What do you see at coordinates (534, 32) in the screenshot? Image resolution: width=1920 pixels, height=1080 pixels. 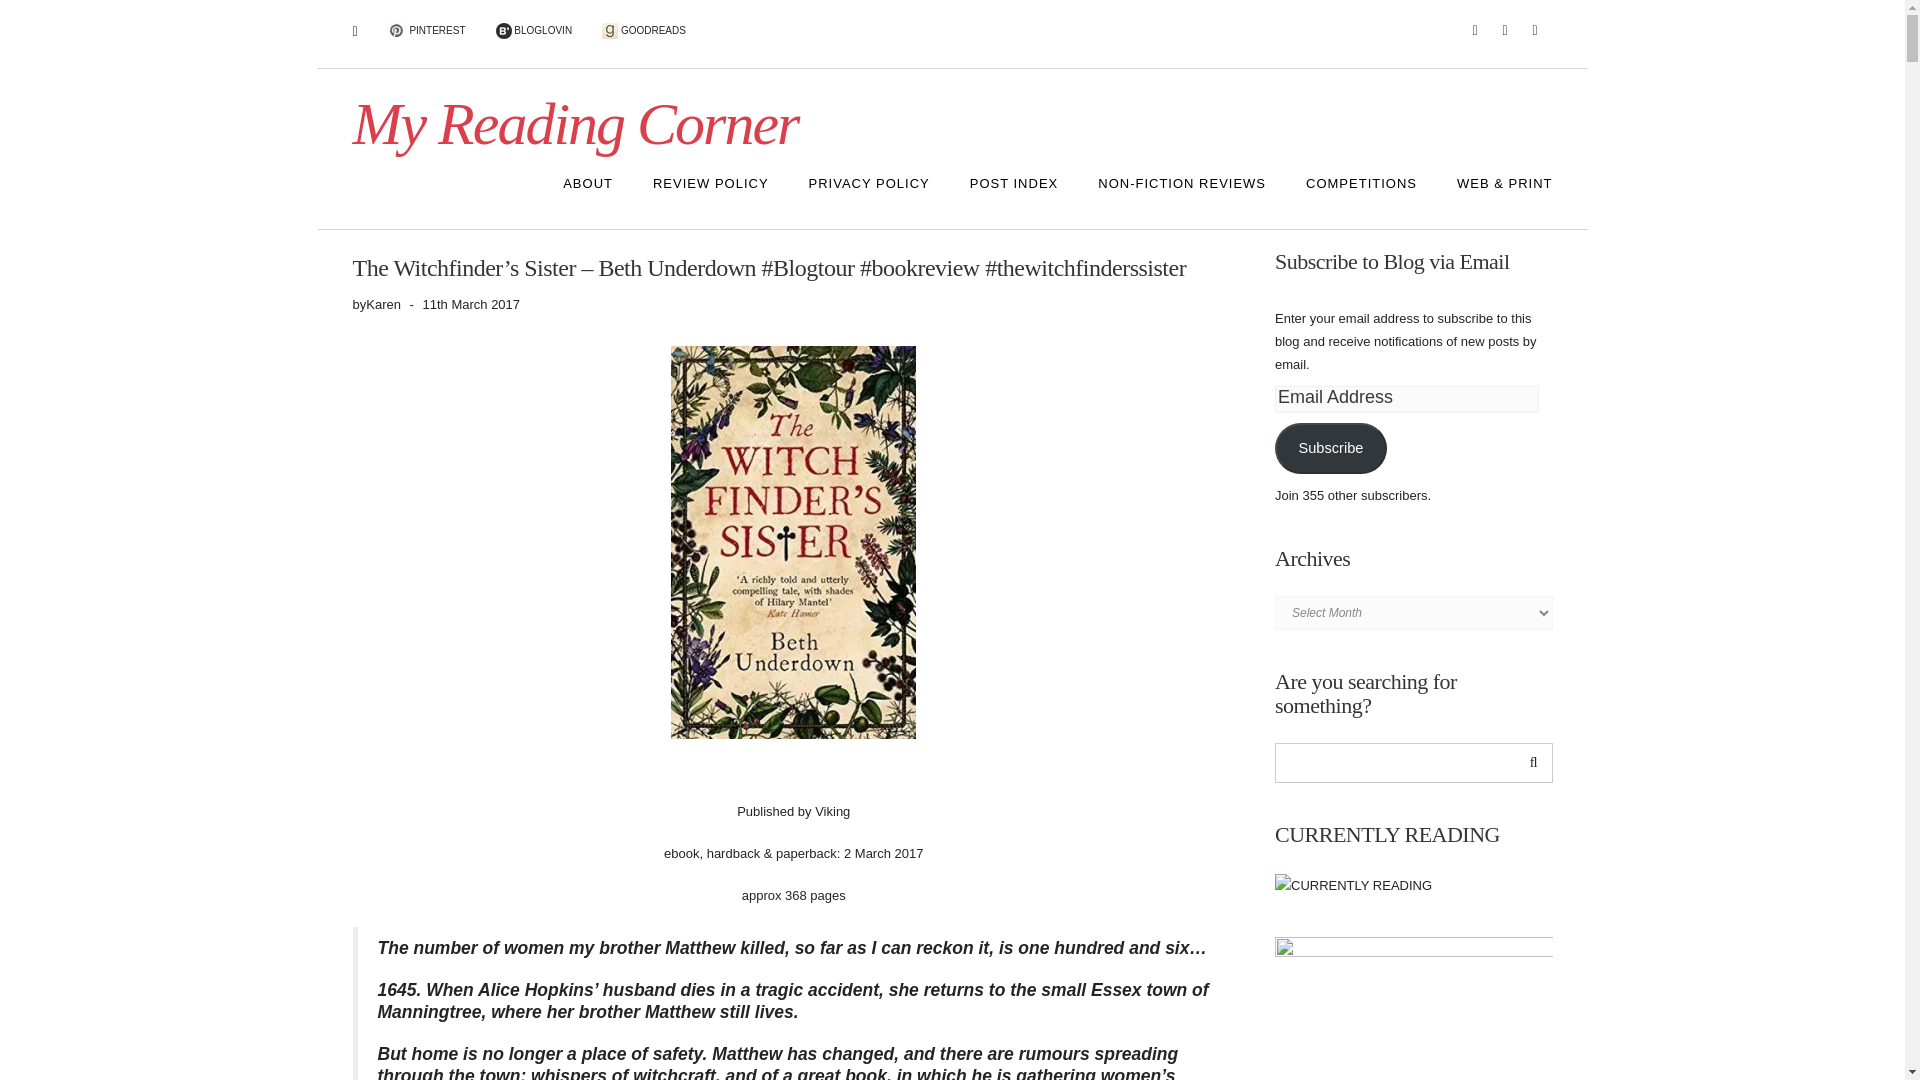 I see `BLOGLOVIN` at bounding box center [534, 32].